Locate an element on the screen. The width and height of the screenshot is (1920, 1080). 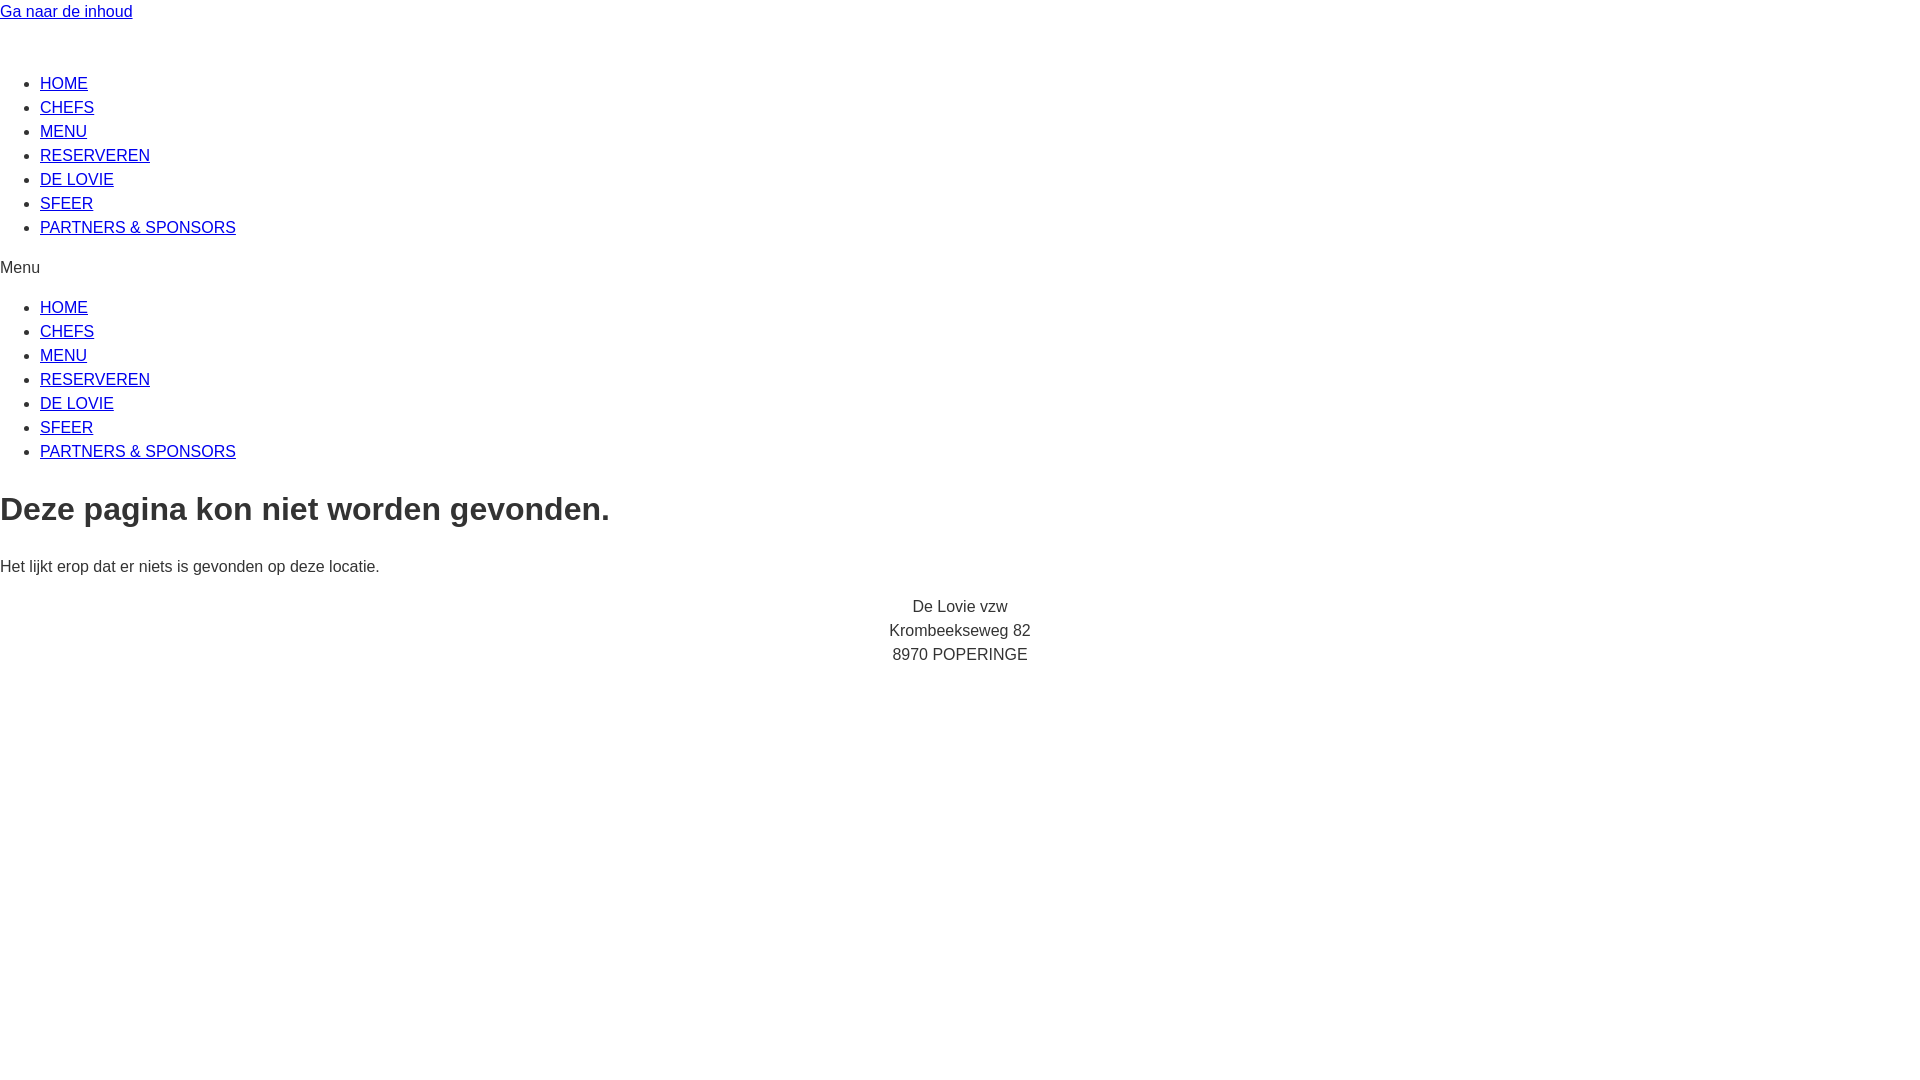
CHEFS is located at coordinates (67, 108).